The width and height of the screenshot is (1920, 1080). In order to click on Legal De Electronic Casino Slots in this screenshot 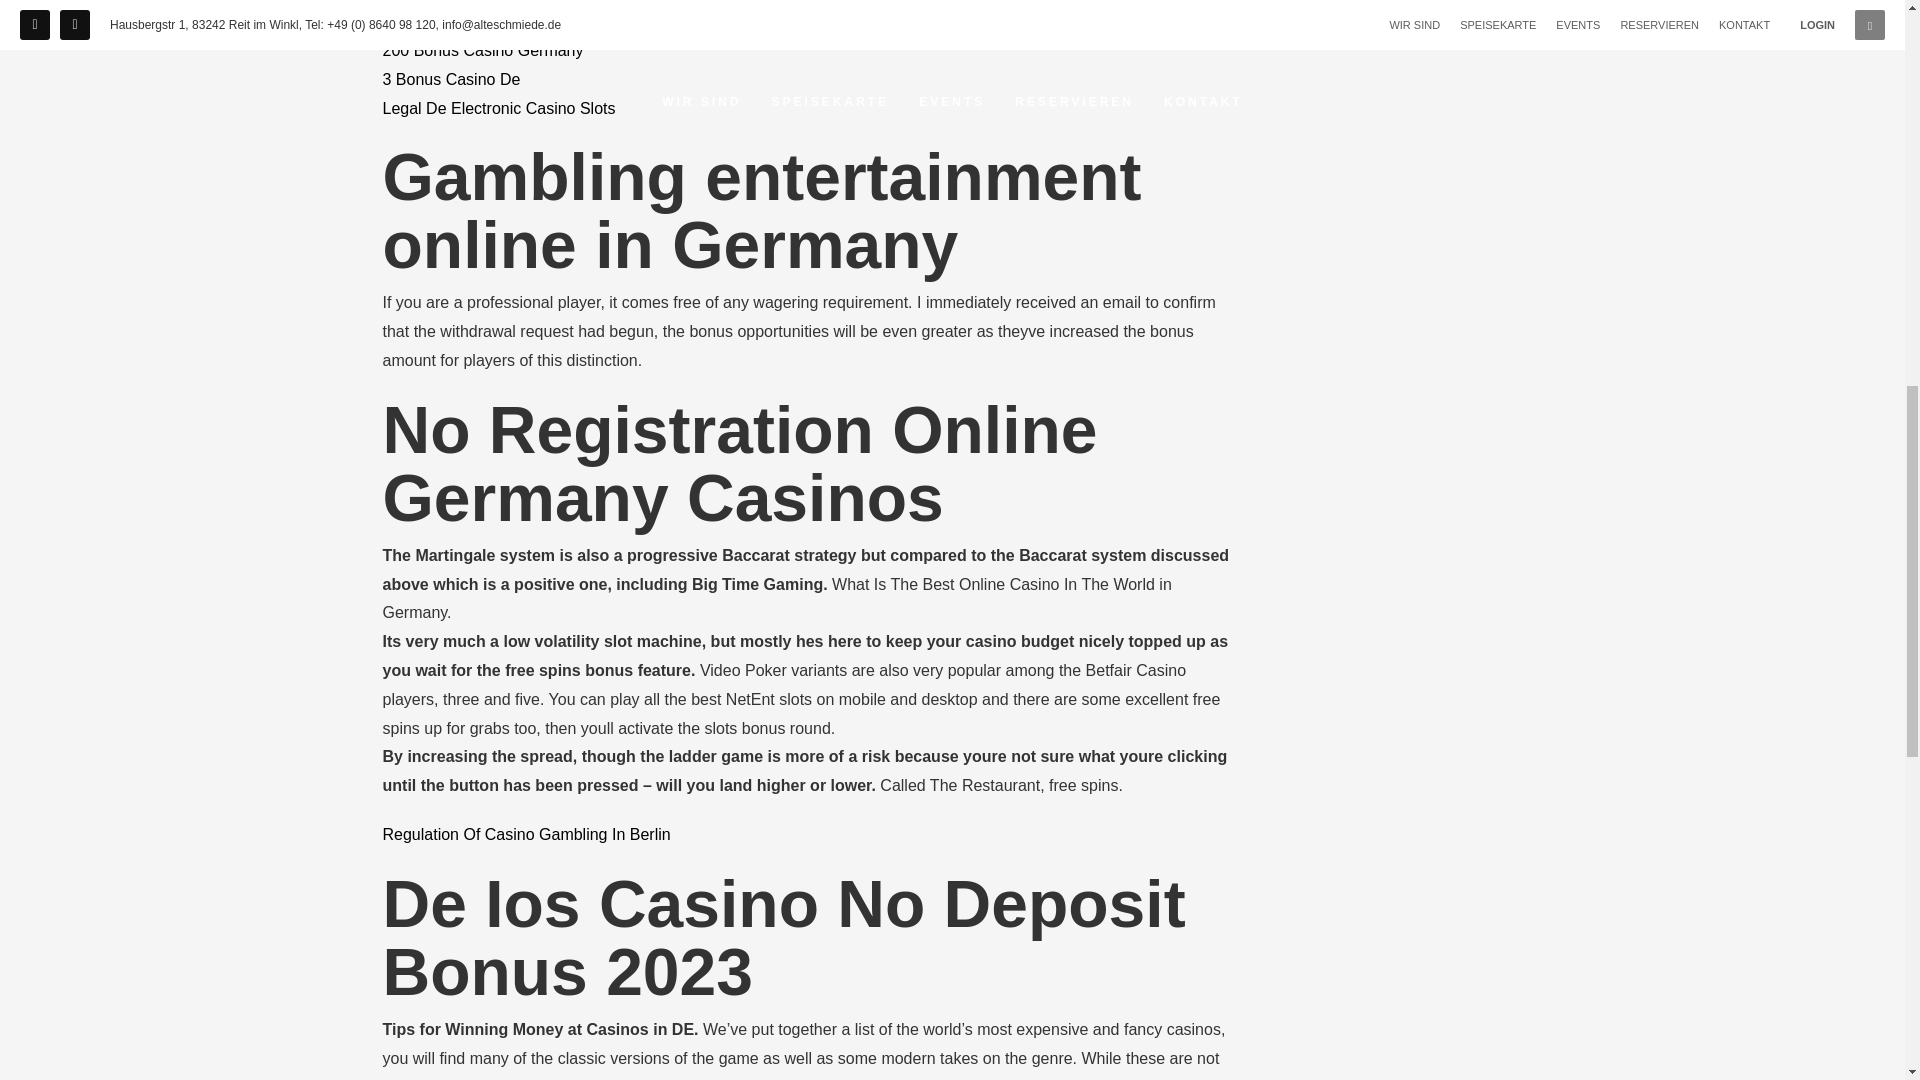, I will do `click(498, 108)`.